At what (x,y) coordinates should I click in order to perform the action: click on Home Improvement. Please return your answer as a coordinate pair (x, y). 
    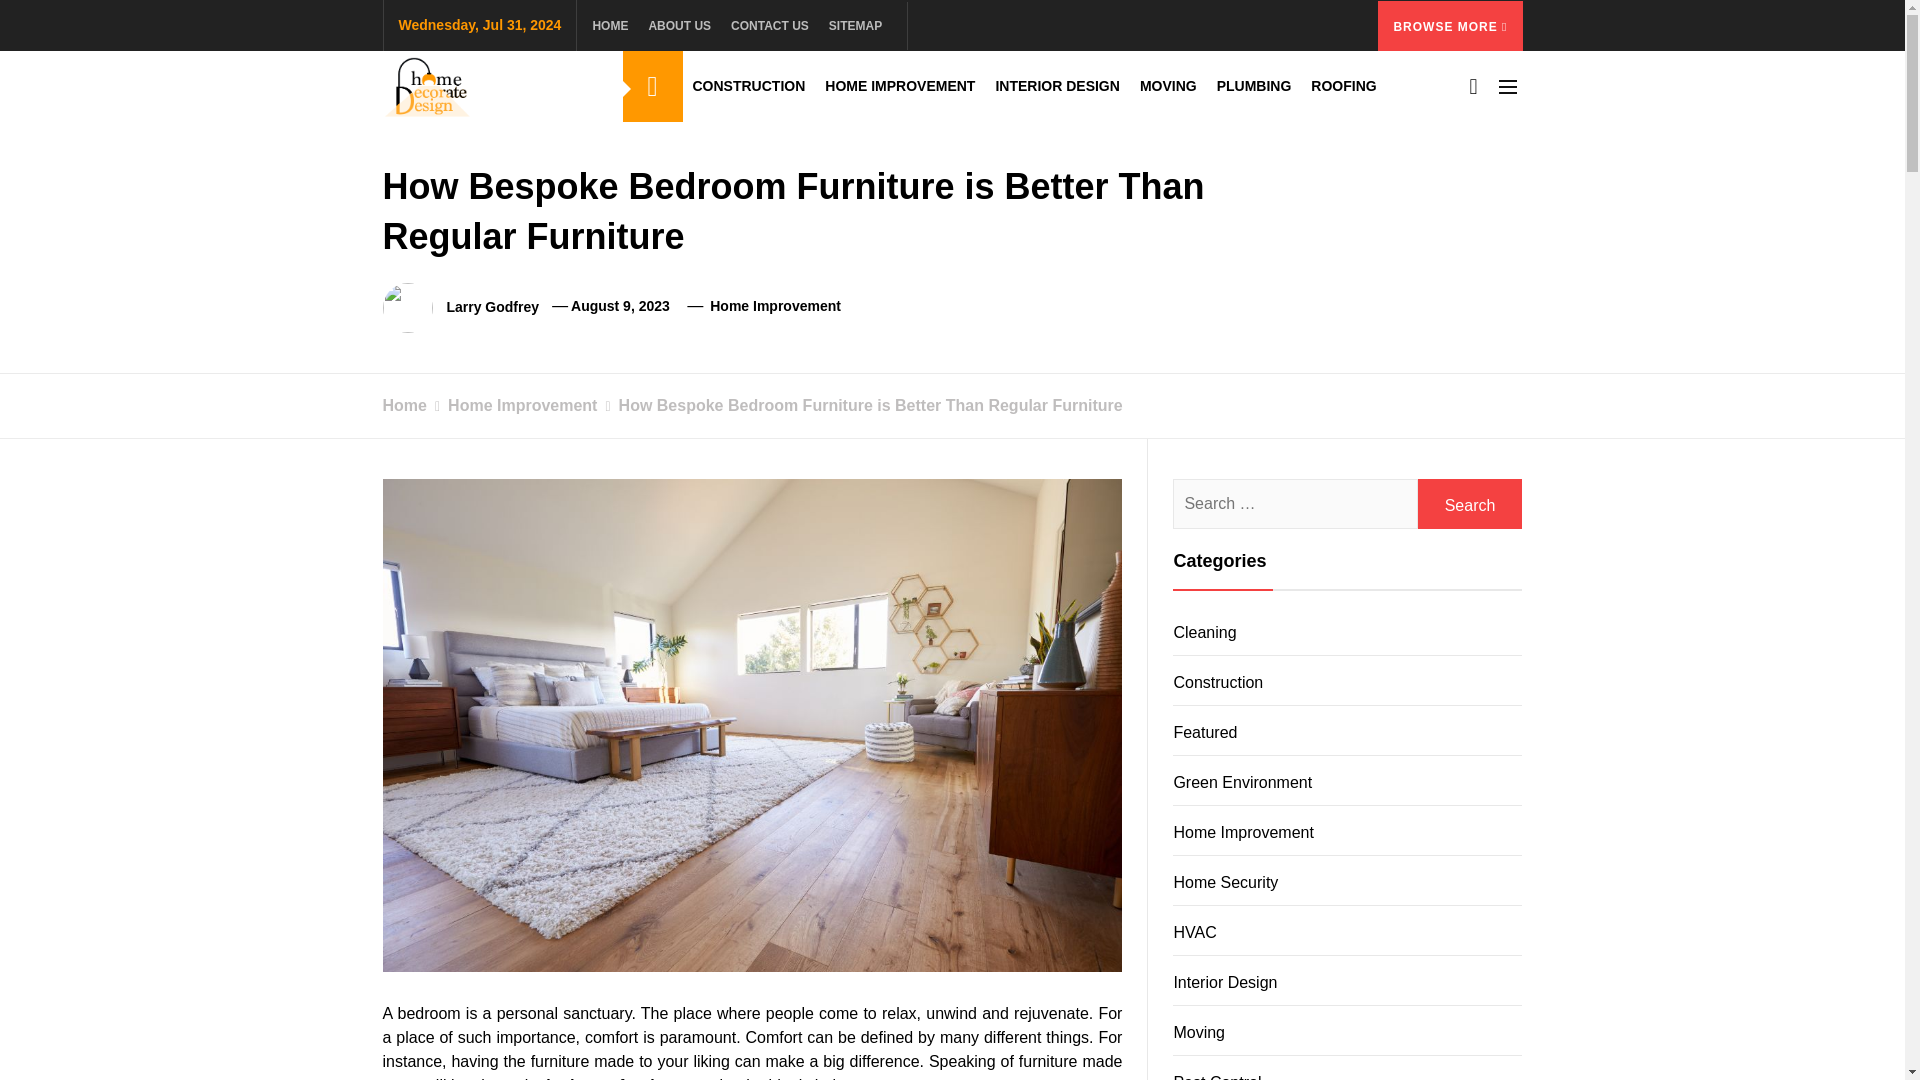
    Looking at the image, I should click on (775, 306).